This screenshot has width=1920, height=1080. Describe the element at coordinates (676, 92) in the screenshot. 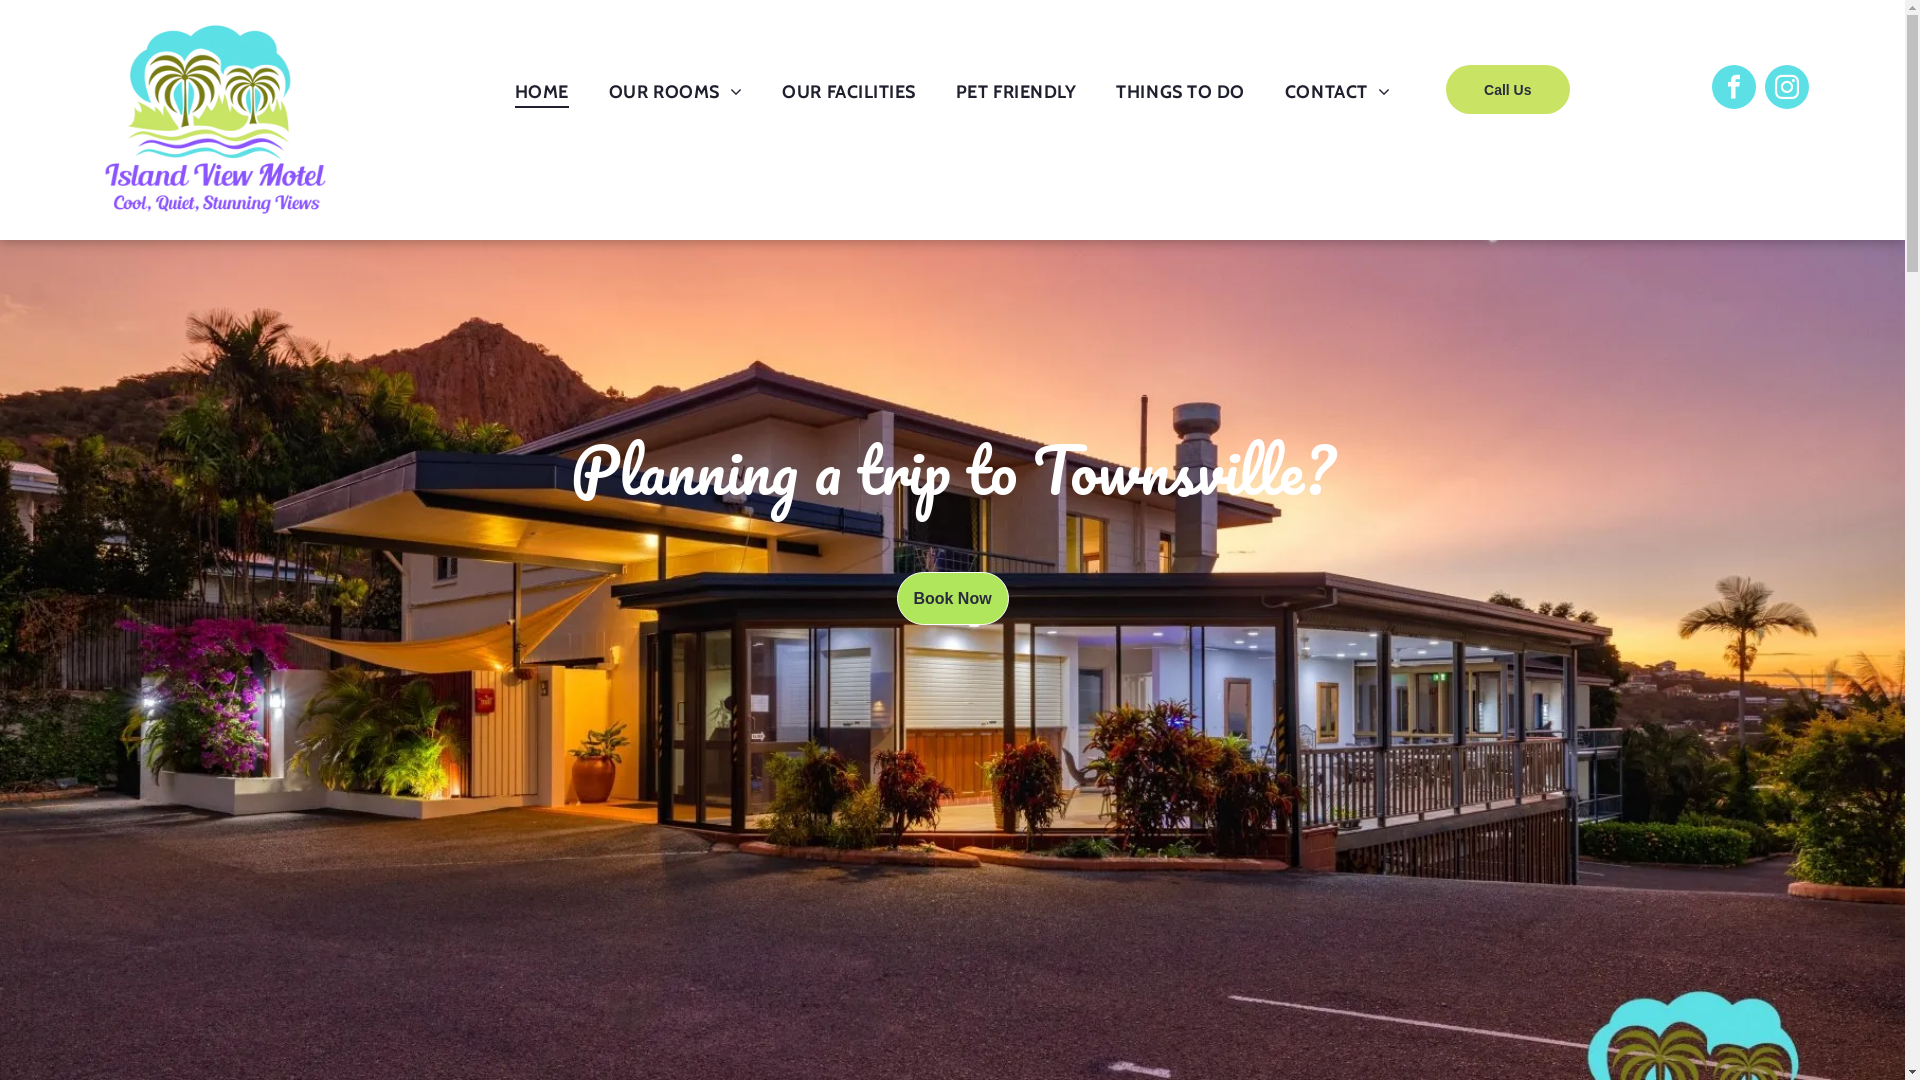

I see `OUR ROOMS` at that location.